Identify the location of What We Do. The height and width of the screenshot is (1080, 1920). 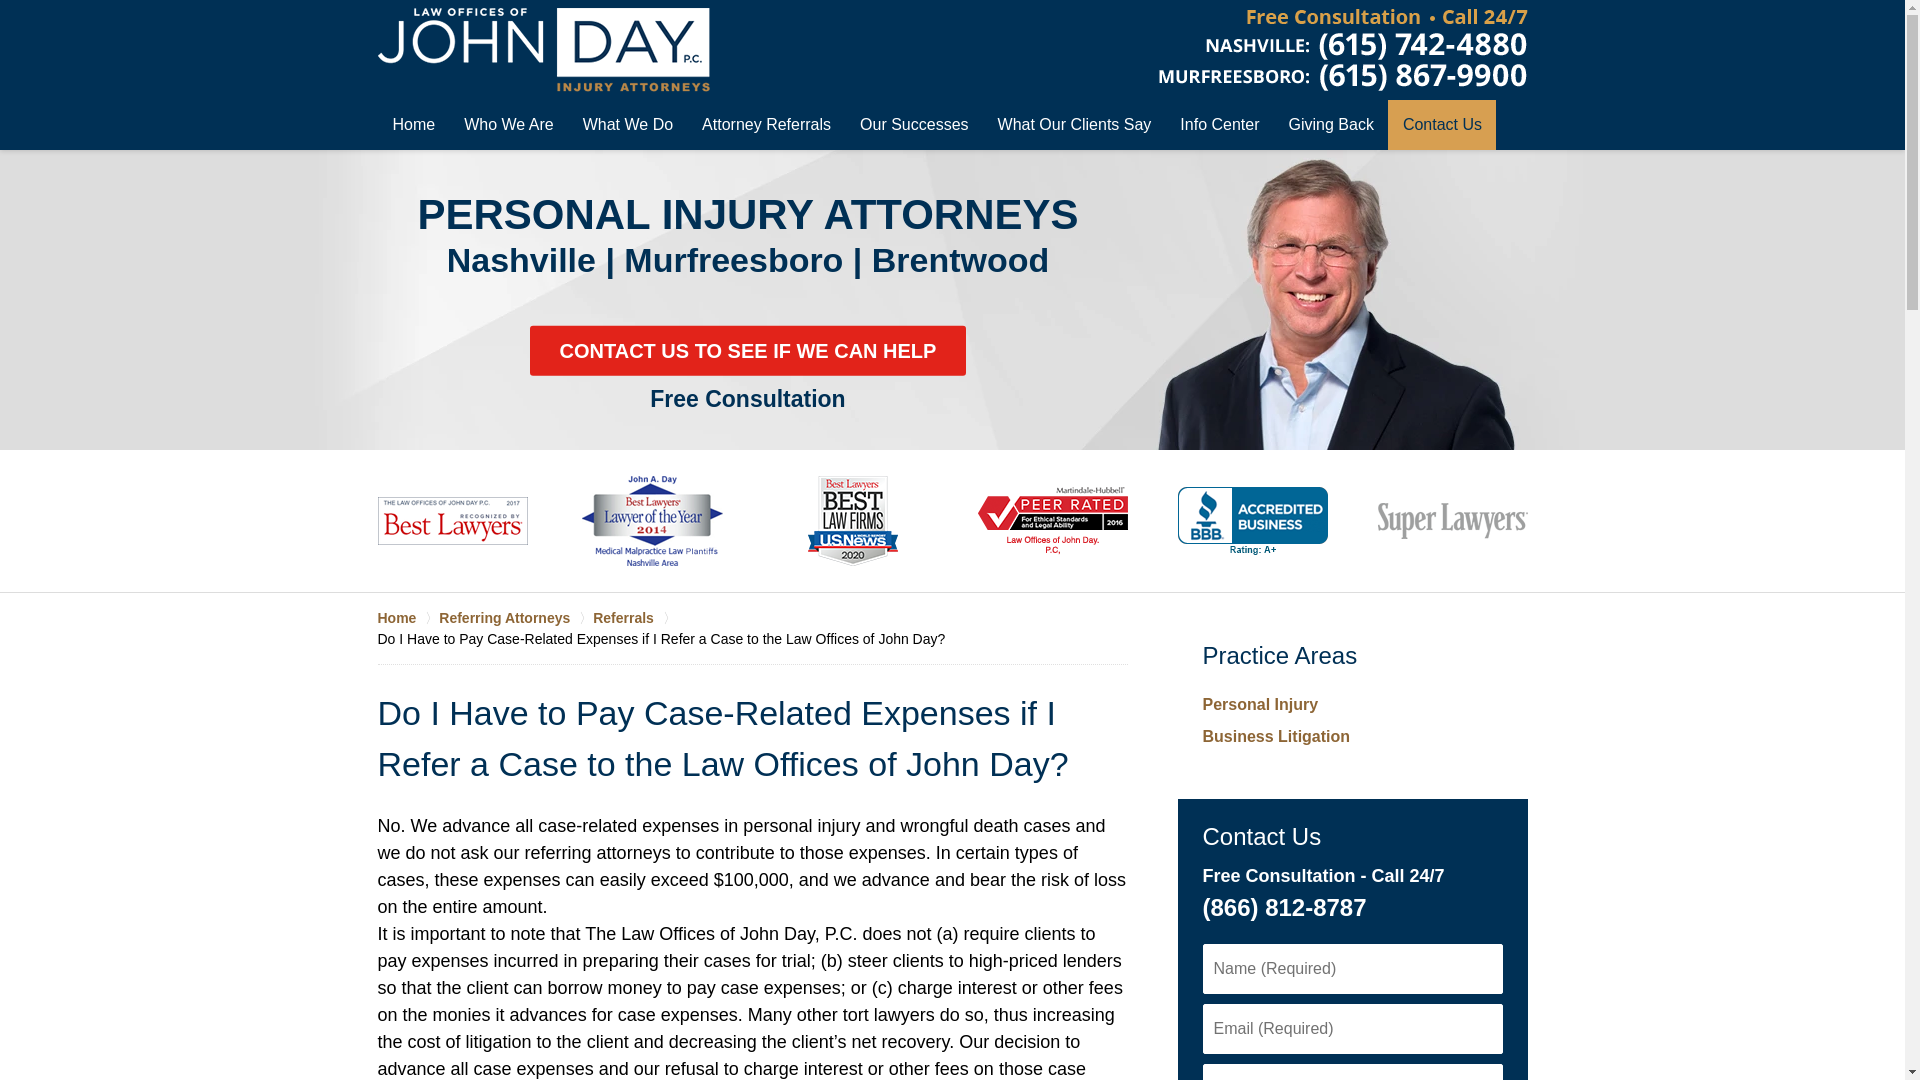
(628, 125).